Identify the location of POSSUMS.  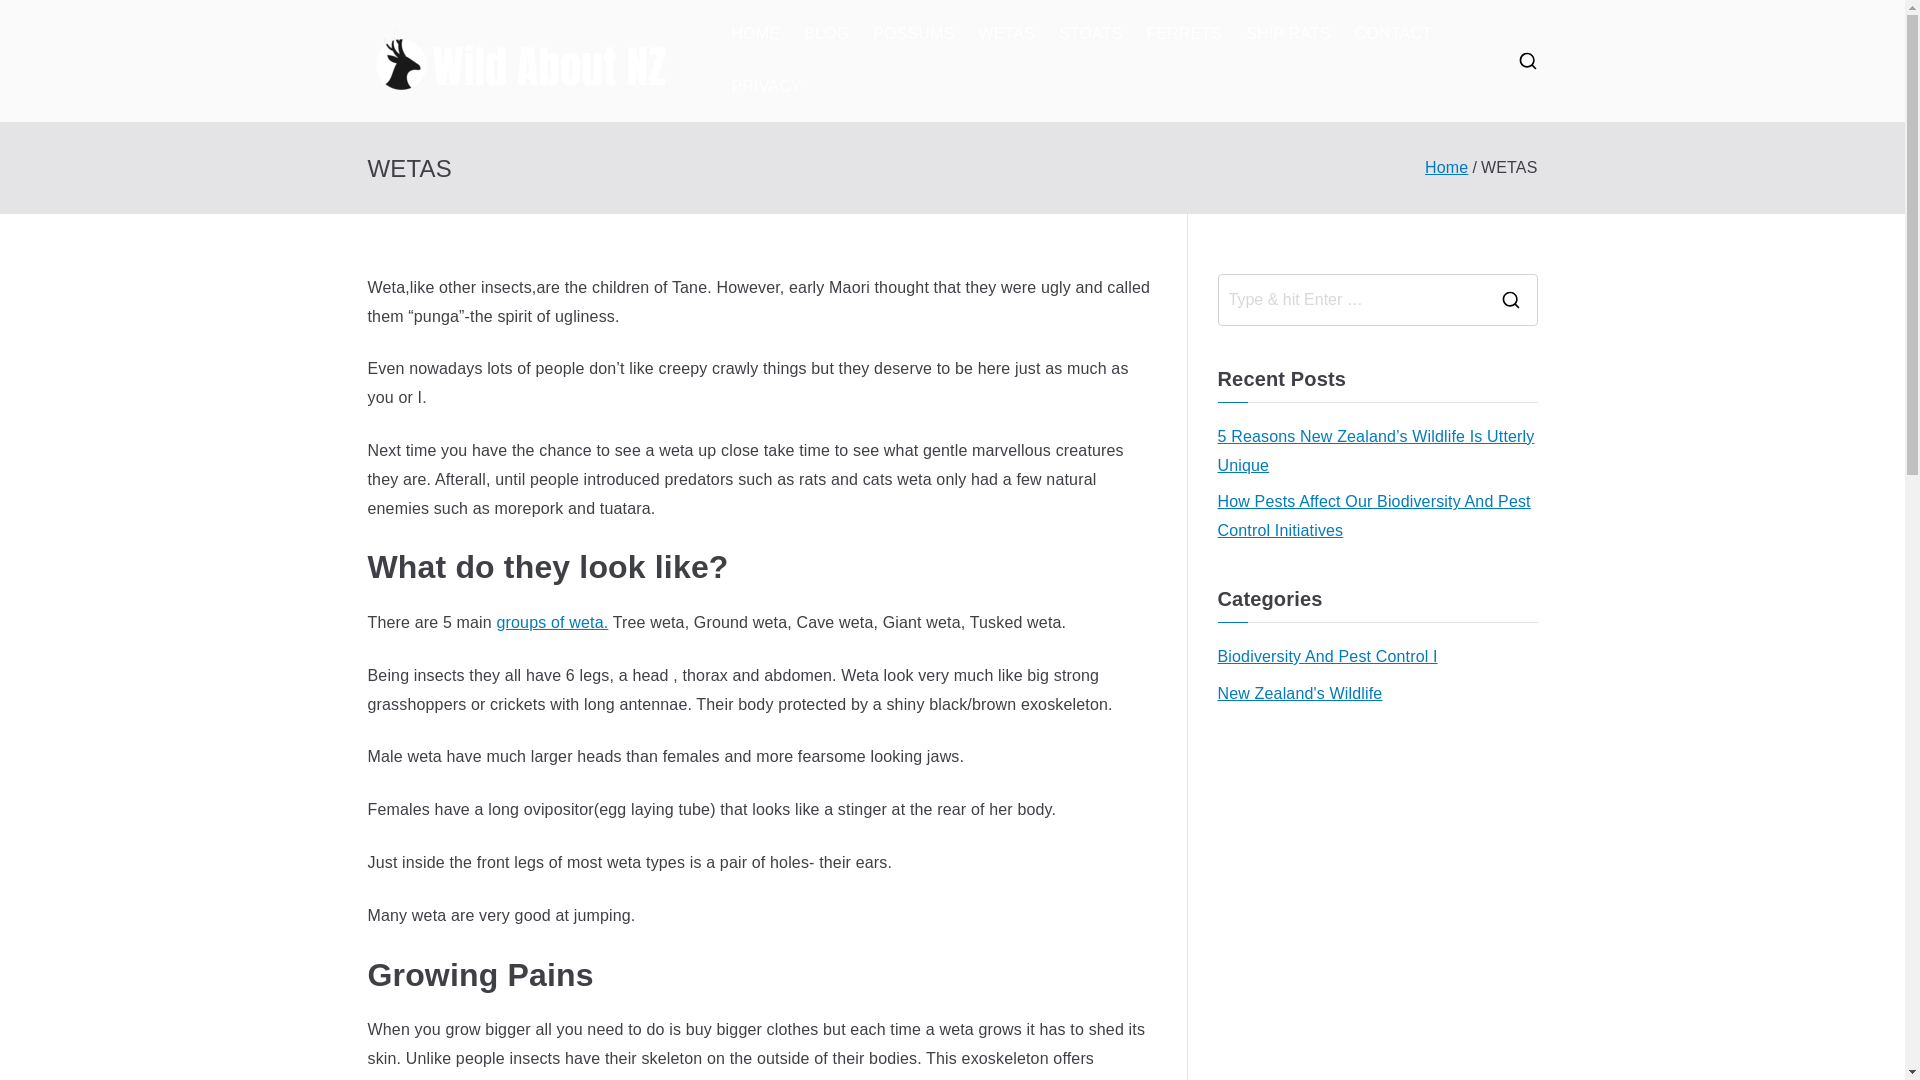
(914, 34).